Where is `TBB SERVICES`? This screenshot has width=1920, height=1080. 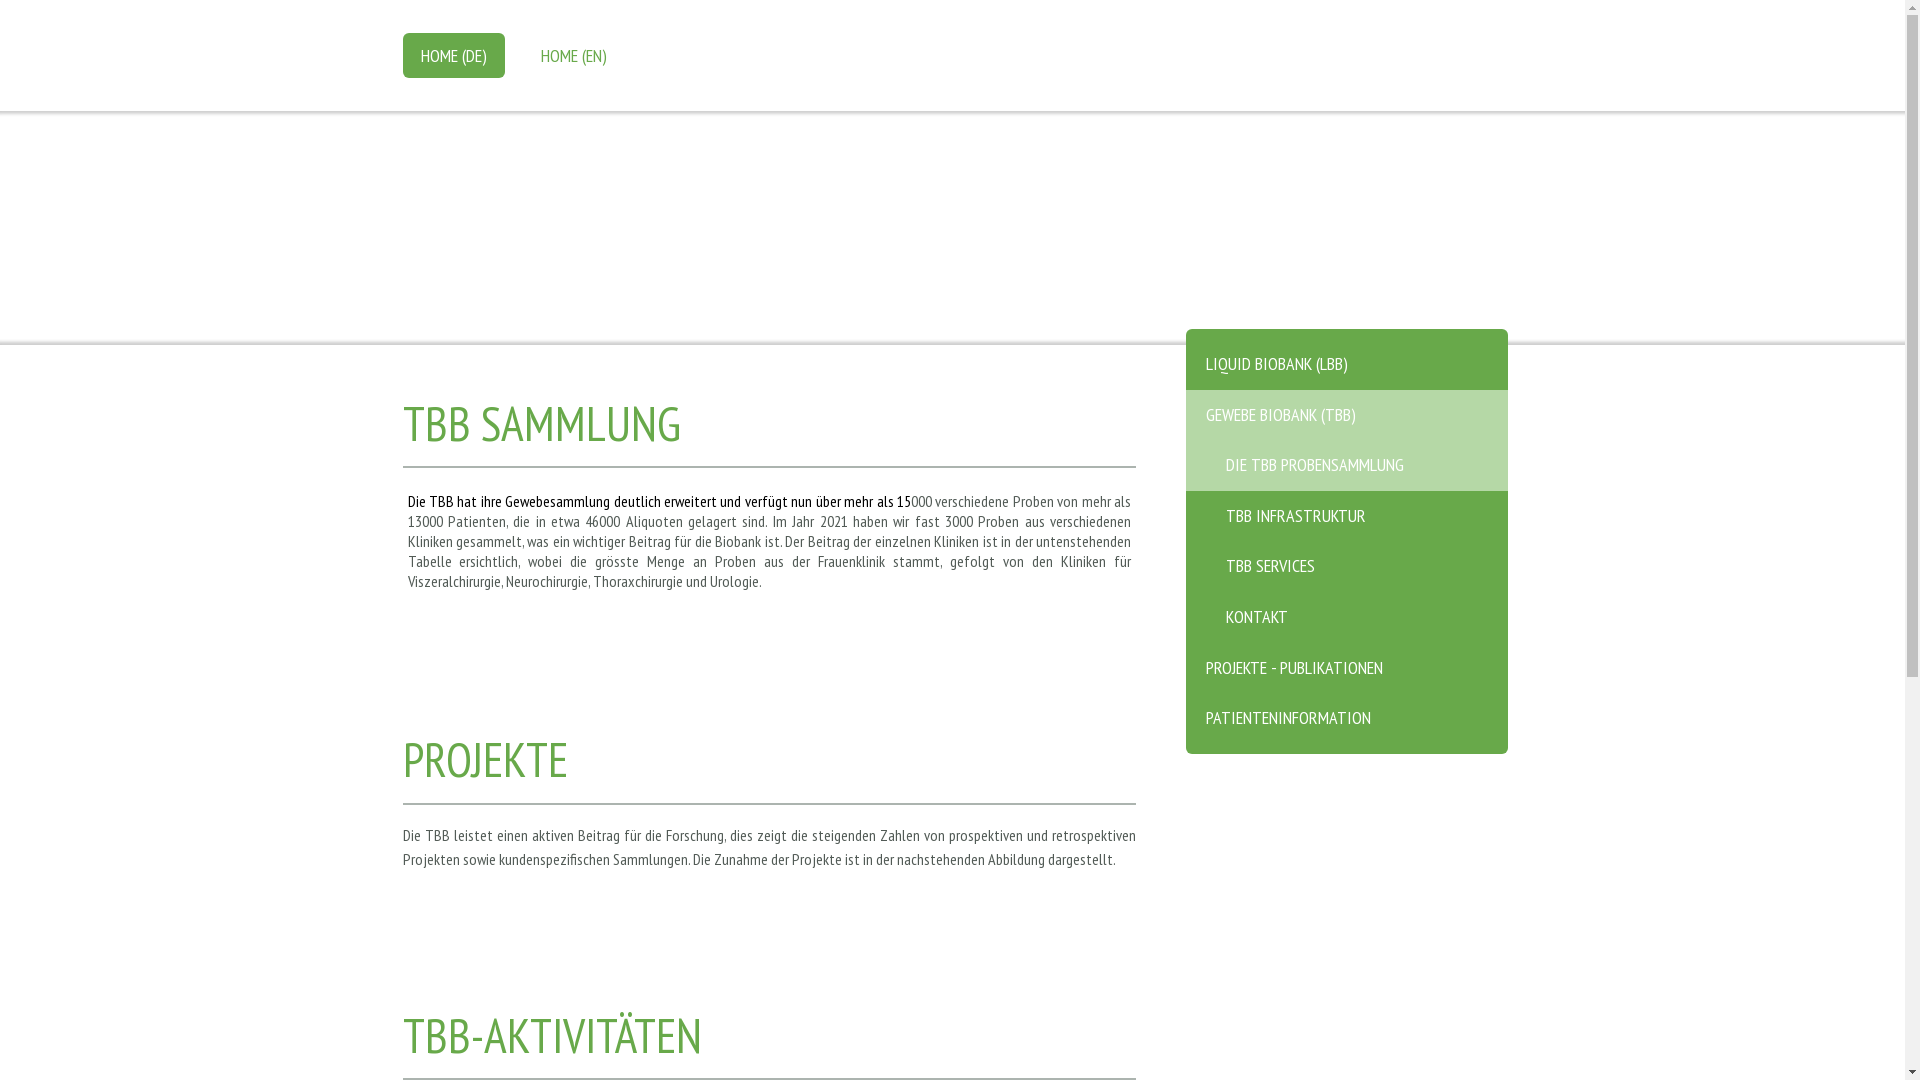 TBB SERVICES is located at coordinates (1347, 566).